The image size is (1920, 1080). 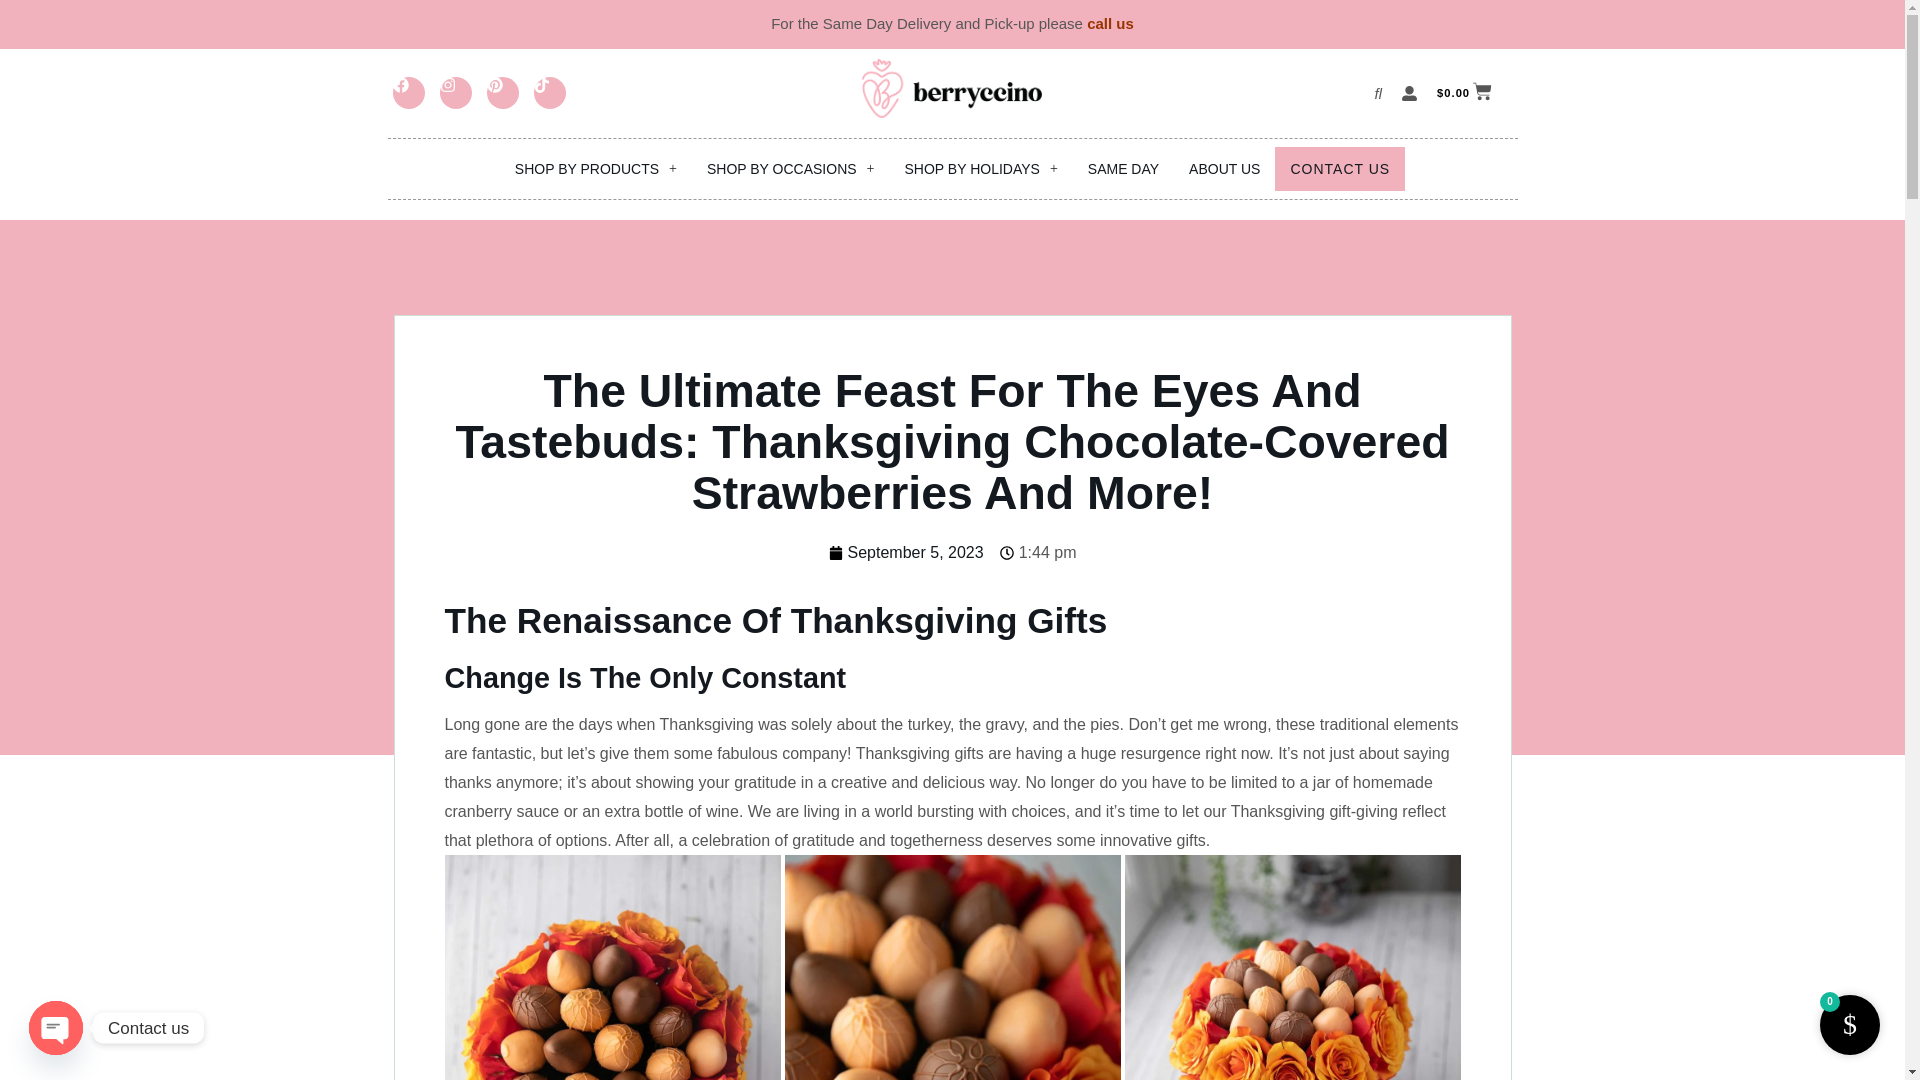 I want to click on Search, so click(x=1371, y=92).